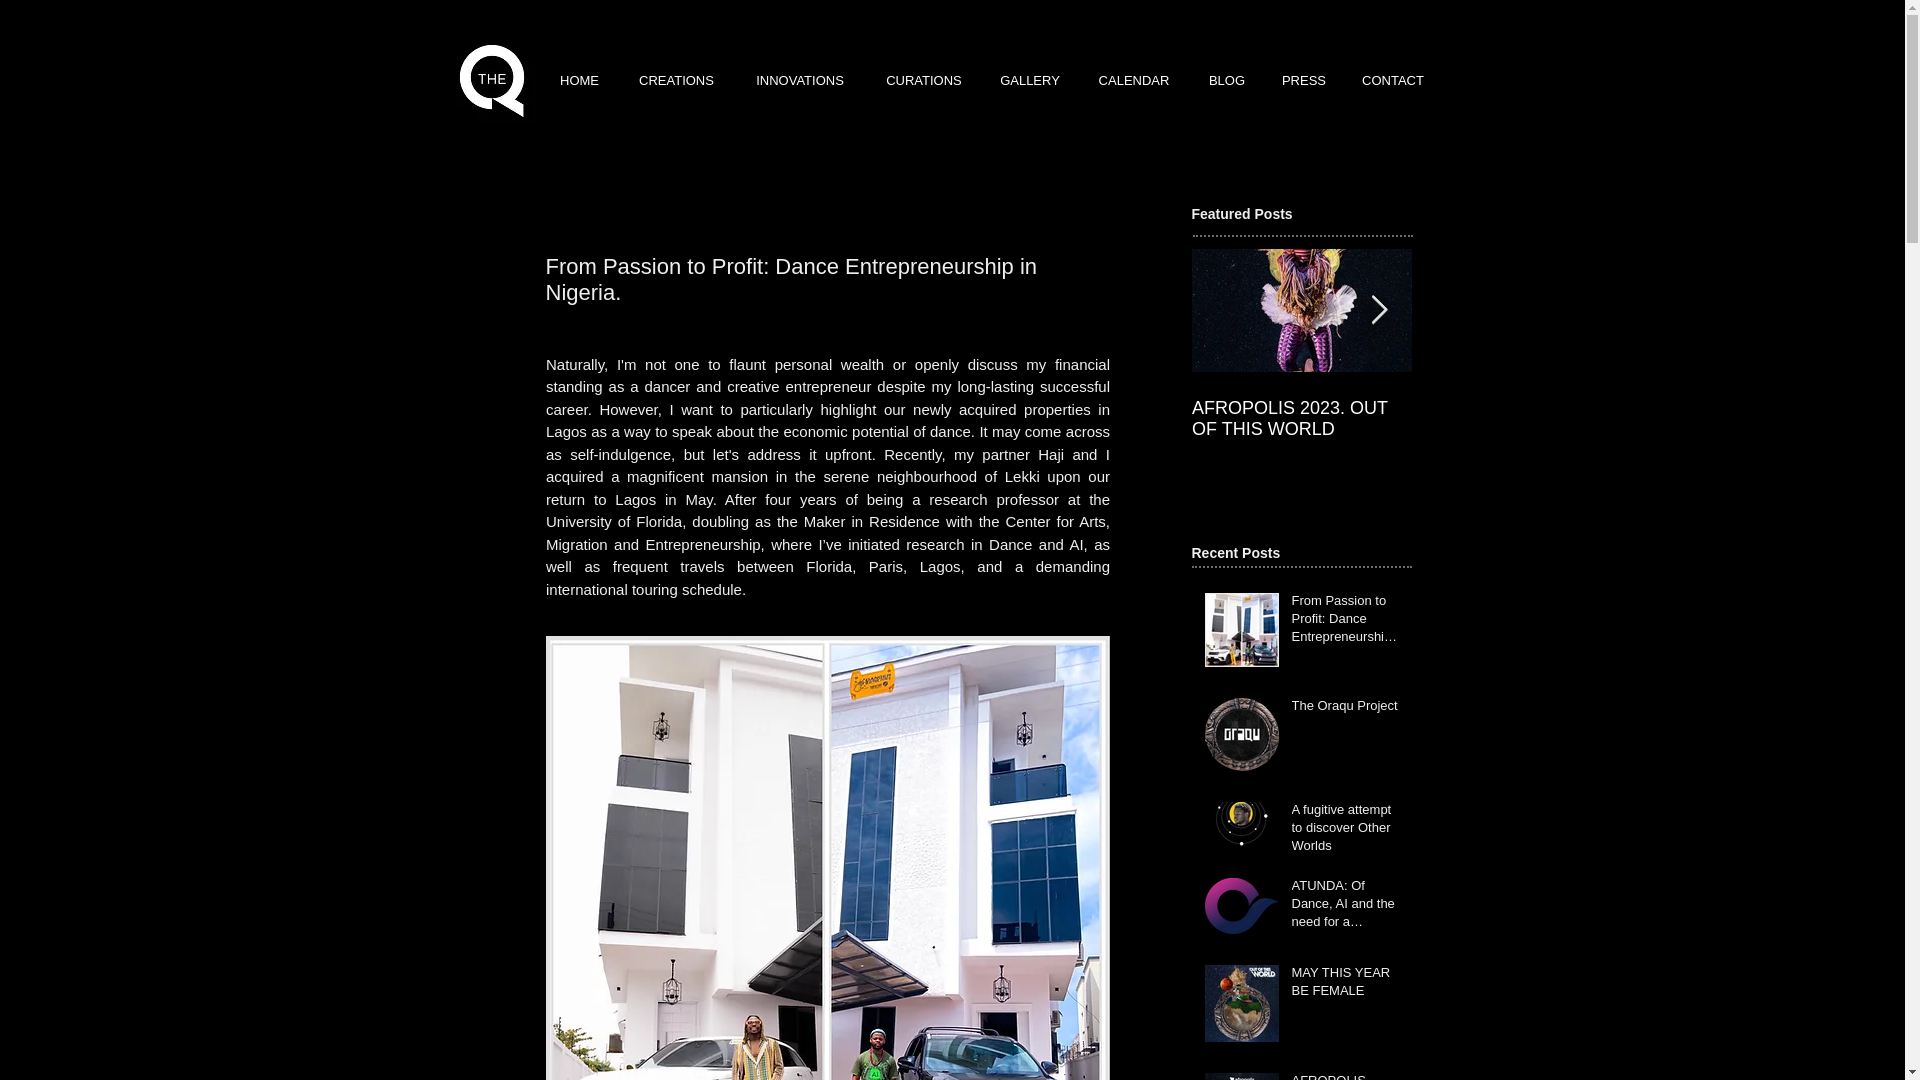 Image resolution: width=1920 pixels, height=1080 pixels. Describe the element at coordinates (1302, 418) in the screenshot. I see `AFROPOLIS 2023. OUT OF THIS WORLD` at that location.